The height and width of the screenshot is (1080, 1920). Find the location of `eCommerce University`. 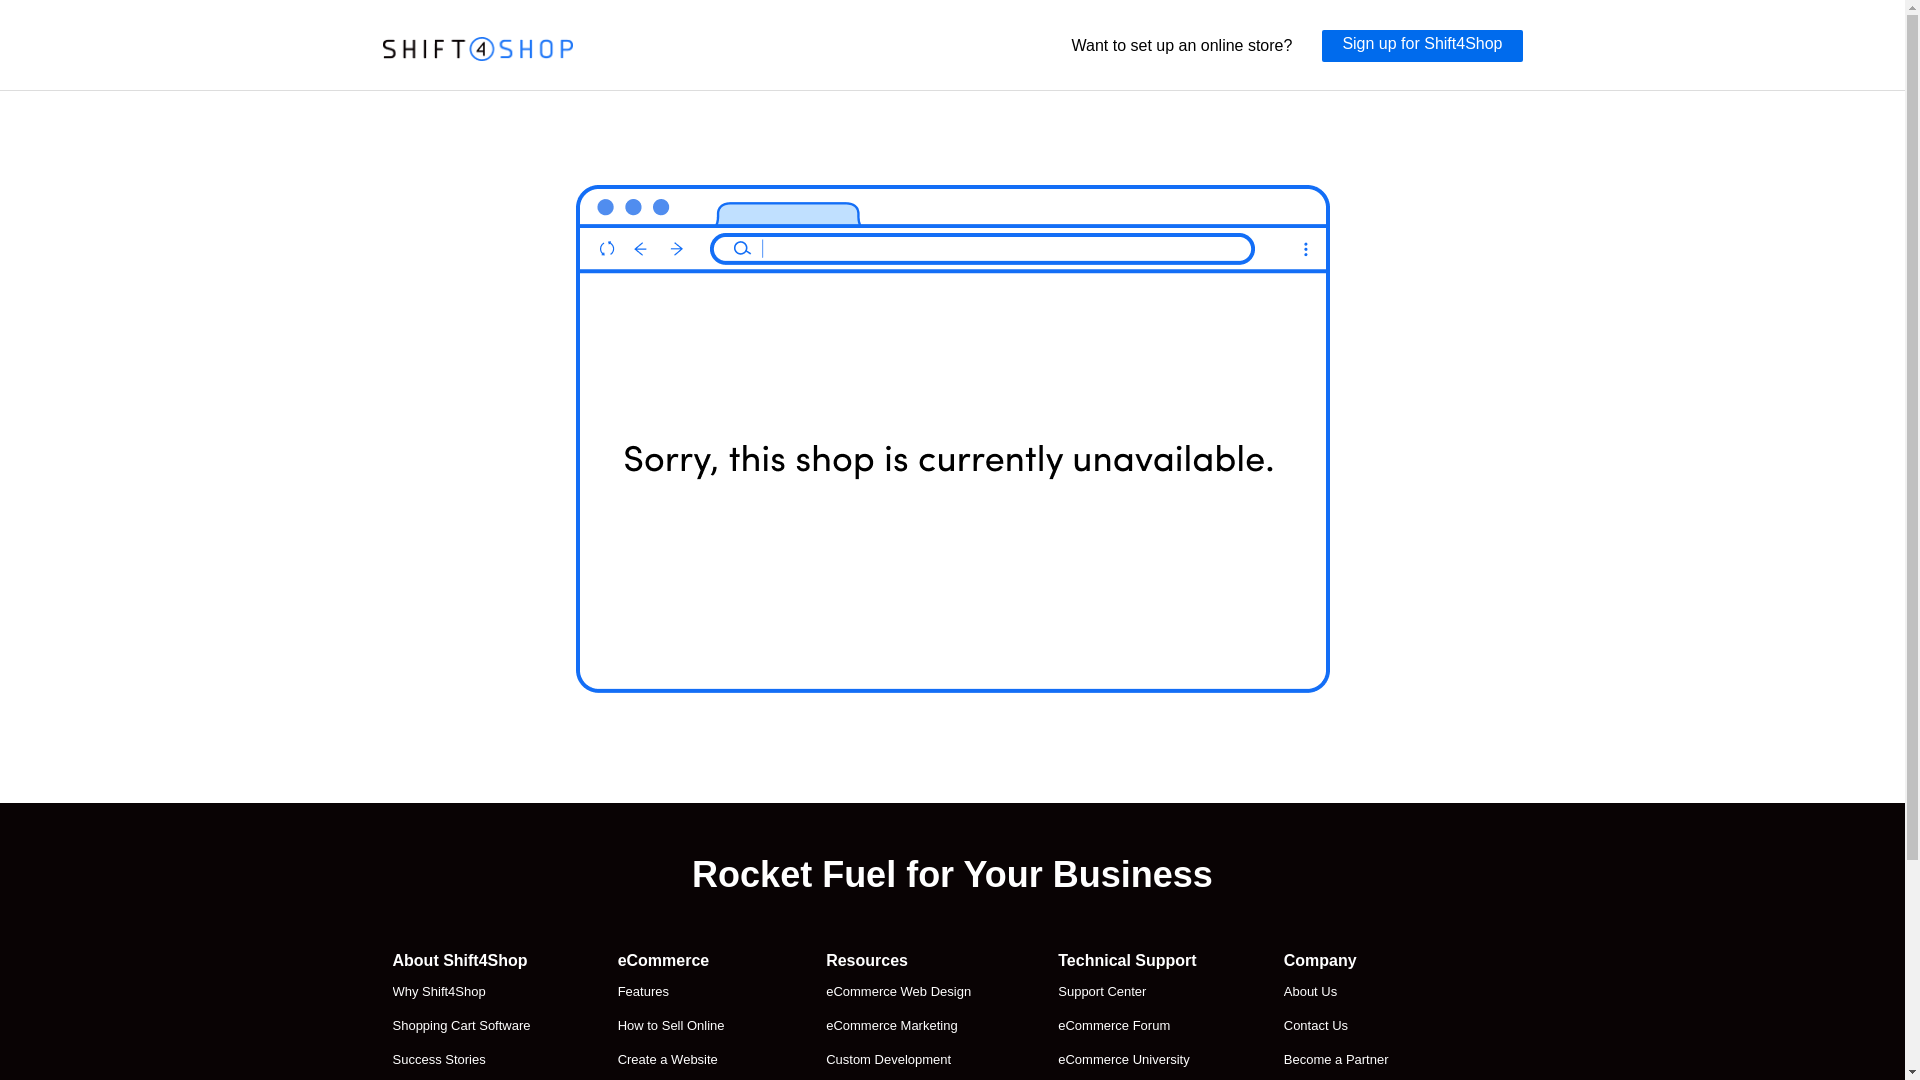

eCommerce University is located at coordinates (1126, 1060).